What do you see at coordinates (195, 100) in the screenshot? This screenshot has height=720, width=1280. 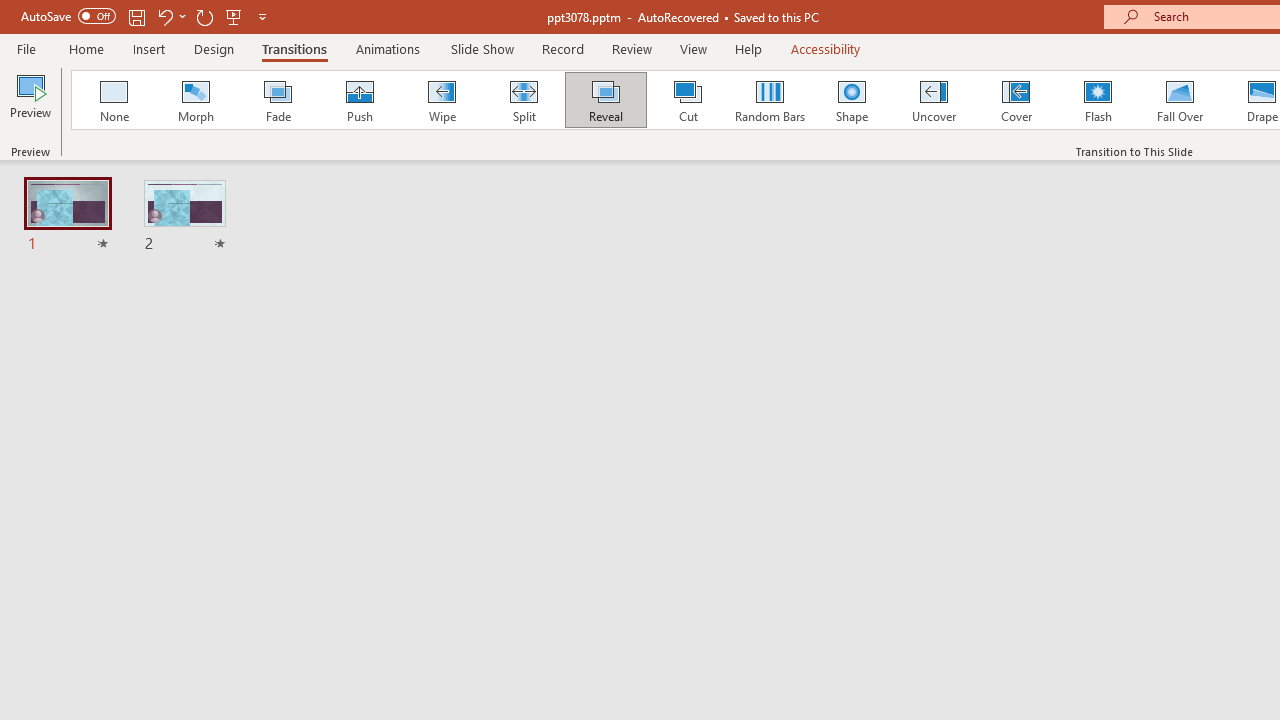 I see `Morph` at bounding box center [195, 100].